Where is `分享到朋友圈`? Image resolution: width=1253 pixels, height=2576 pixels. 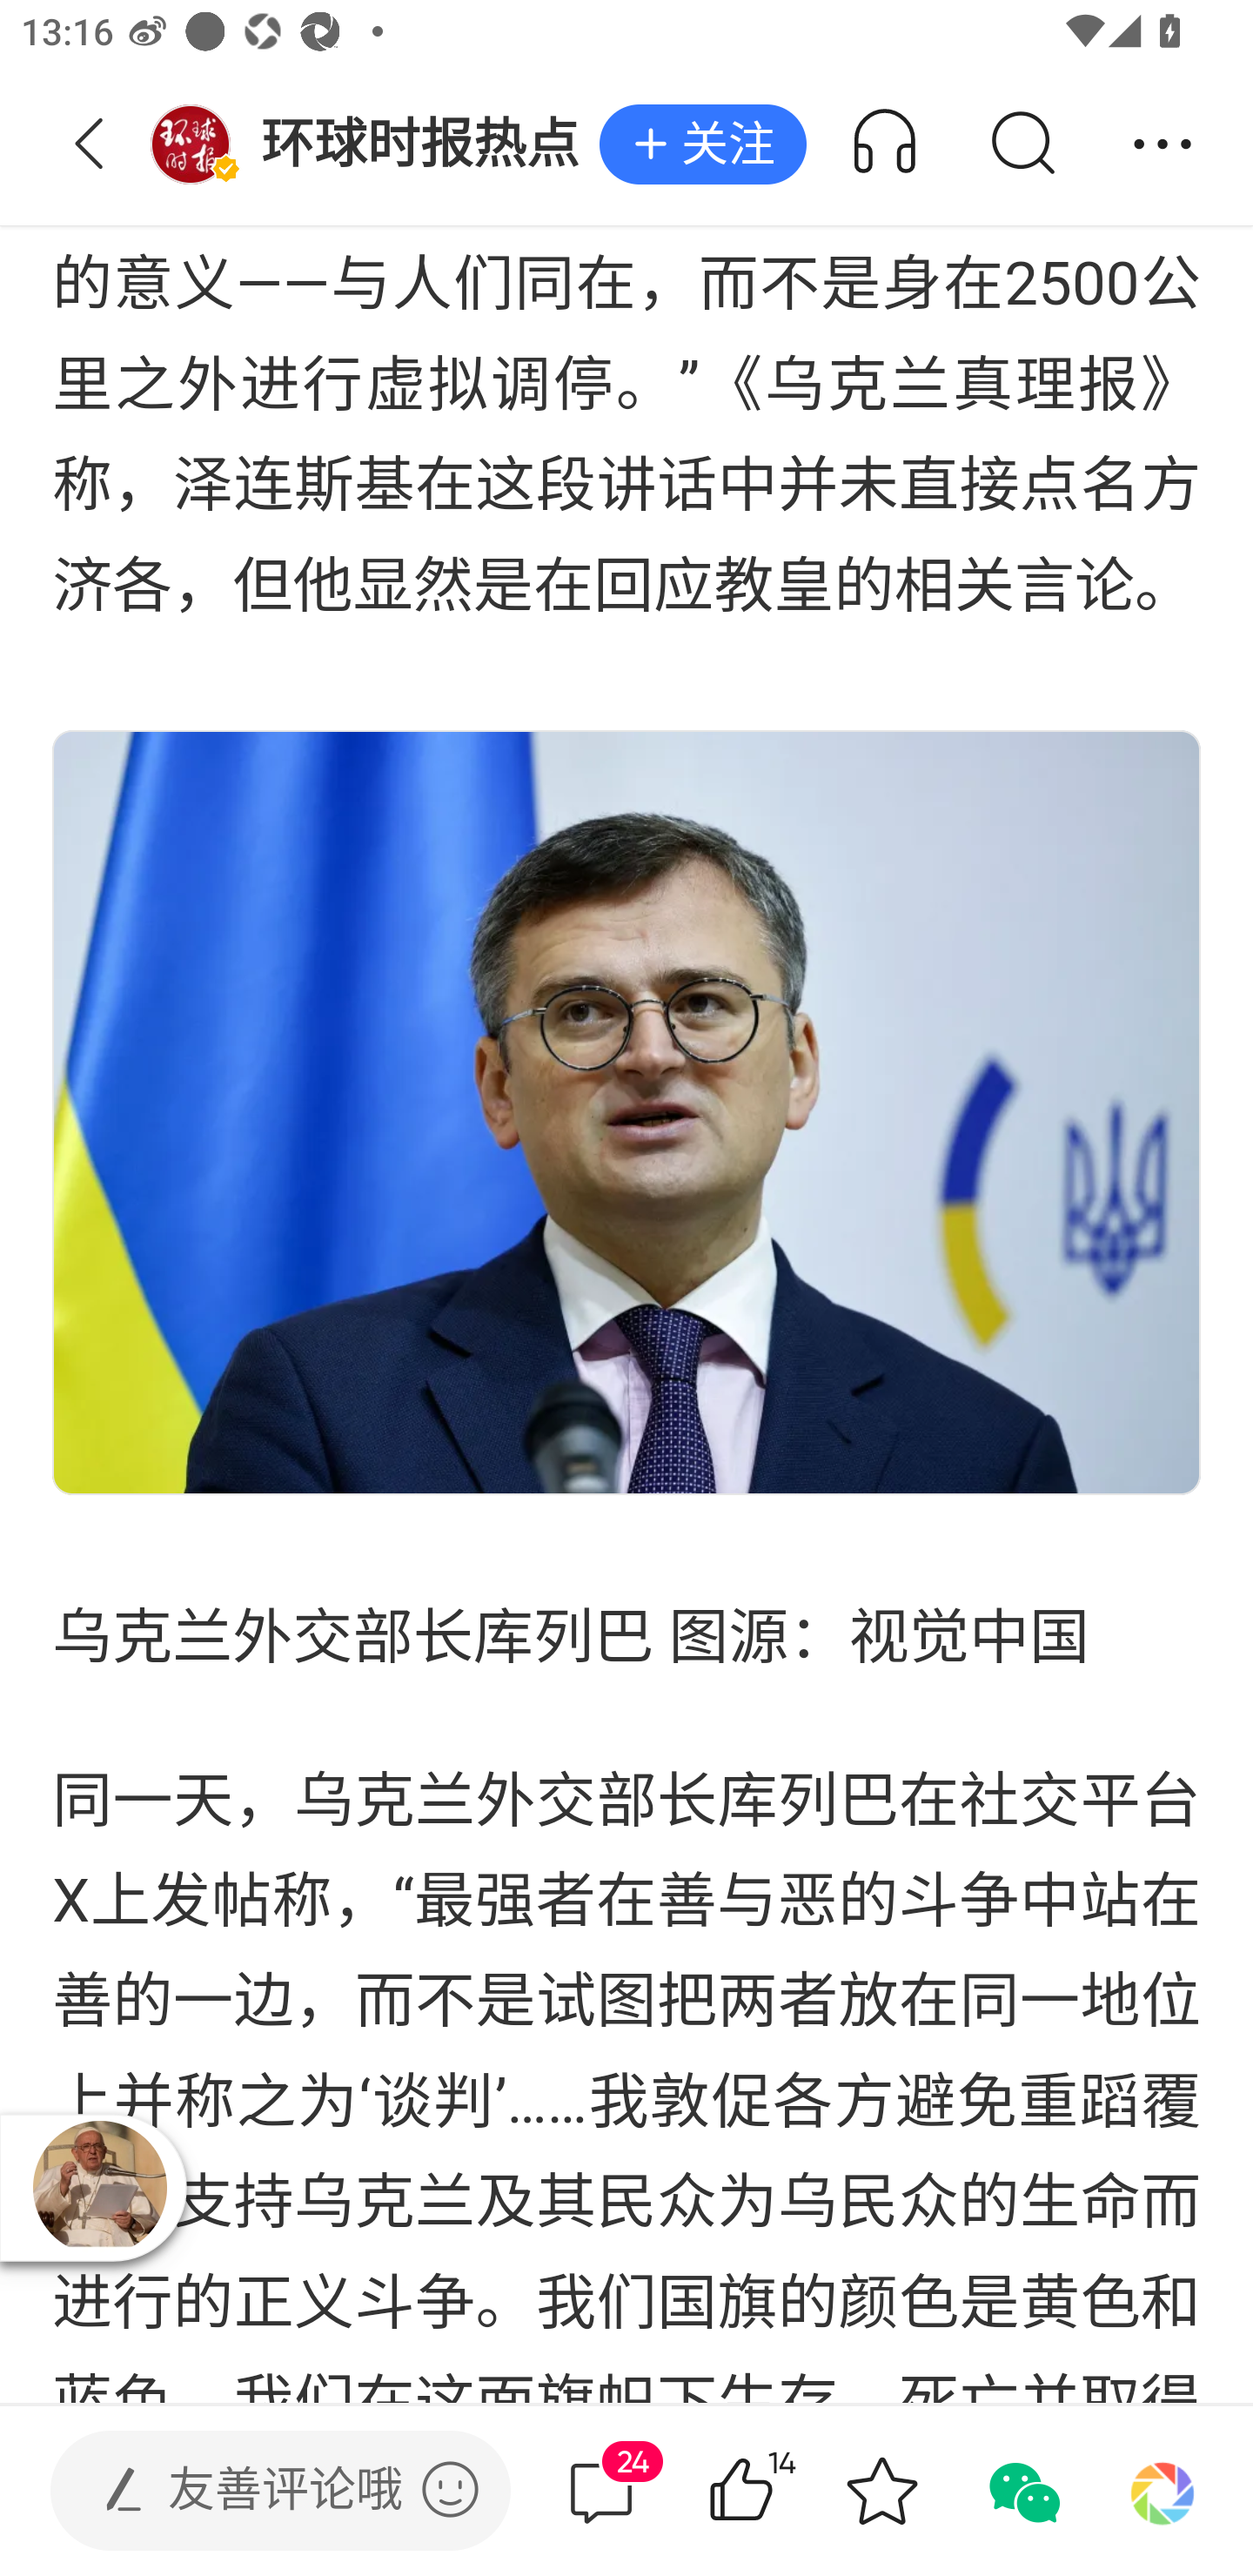 分享到朋友圈 is located at coordinates (1163, 2491).